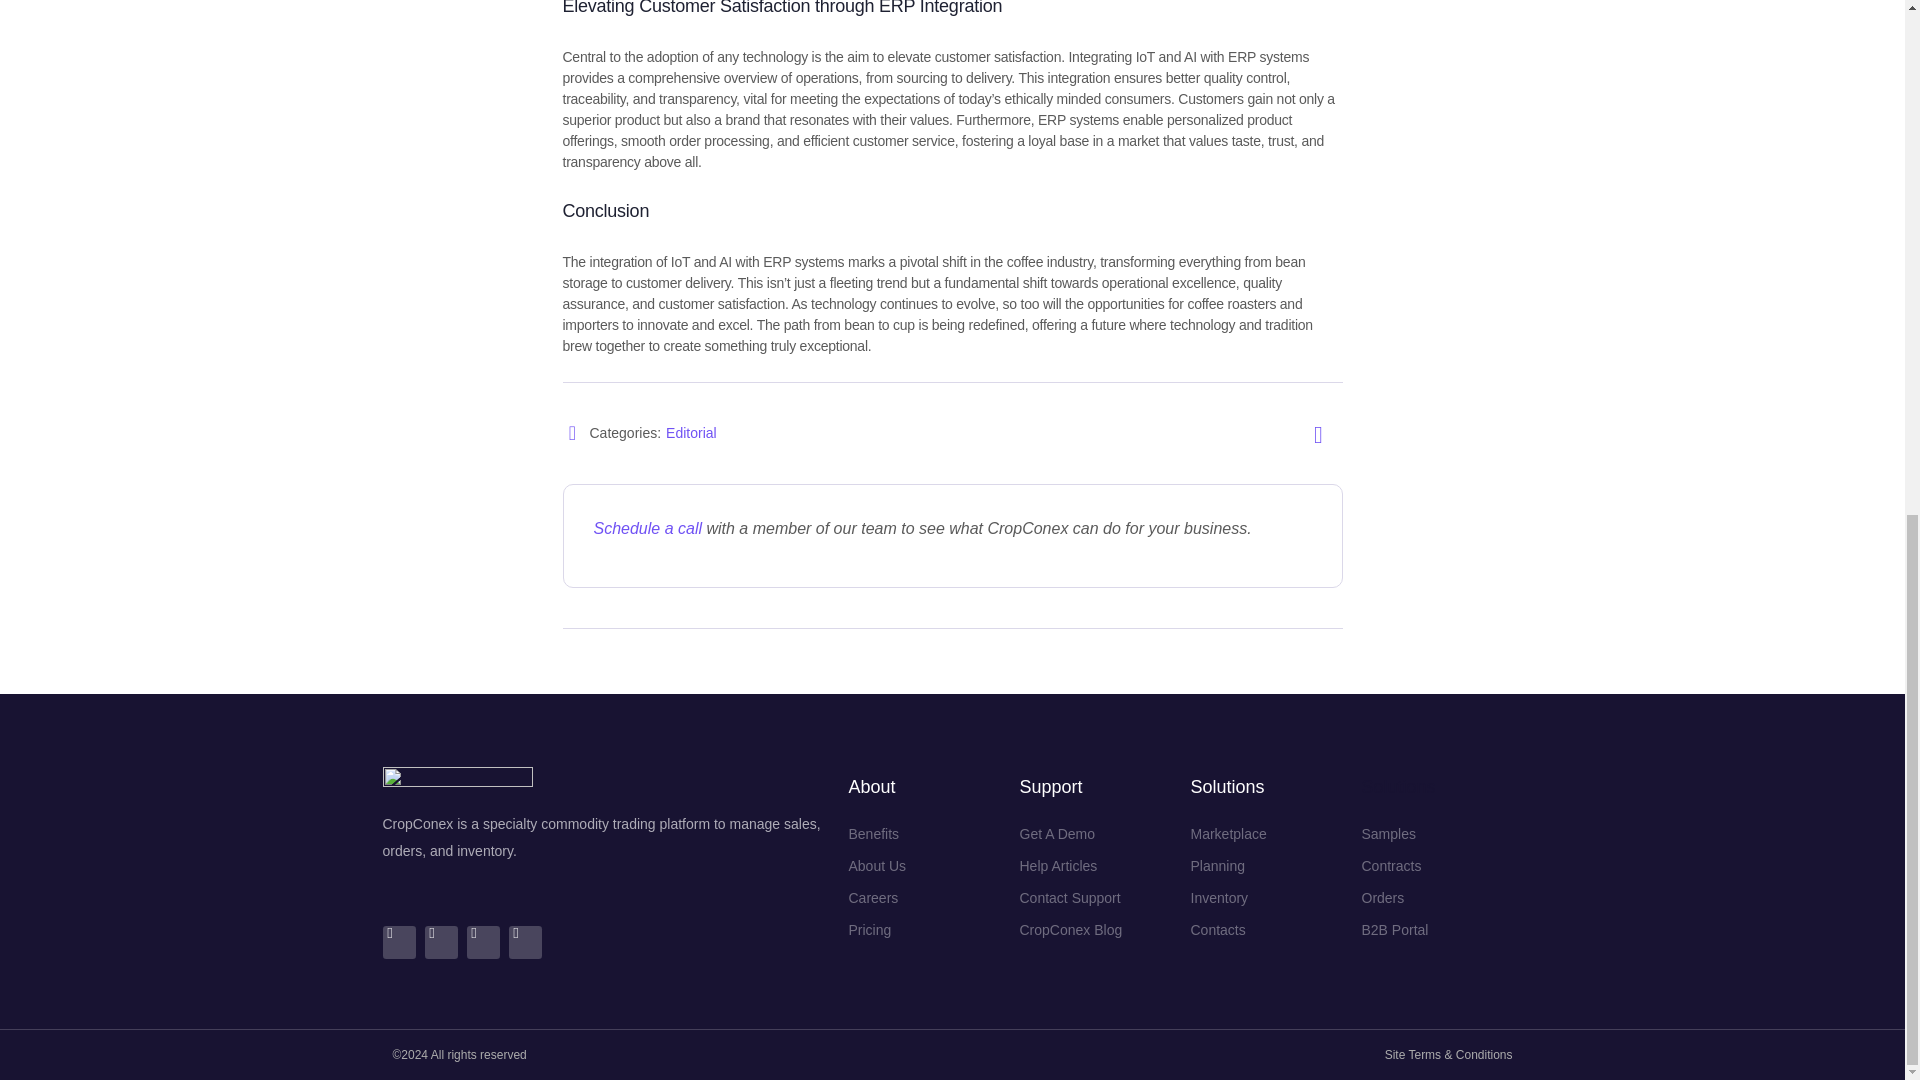  Describe the element at coordinates (884, 834) in the screenshot. I see `Benefits` at that location.